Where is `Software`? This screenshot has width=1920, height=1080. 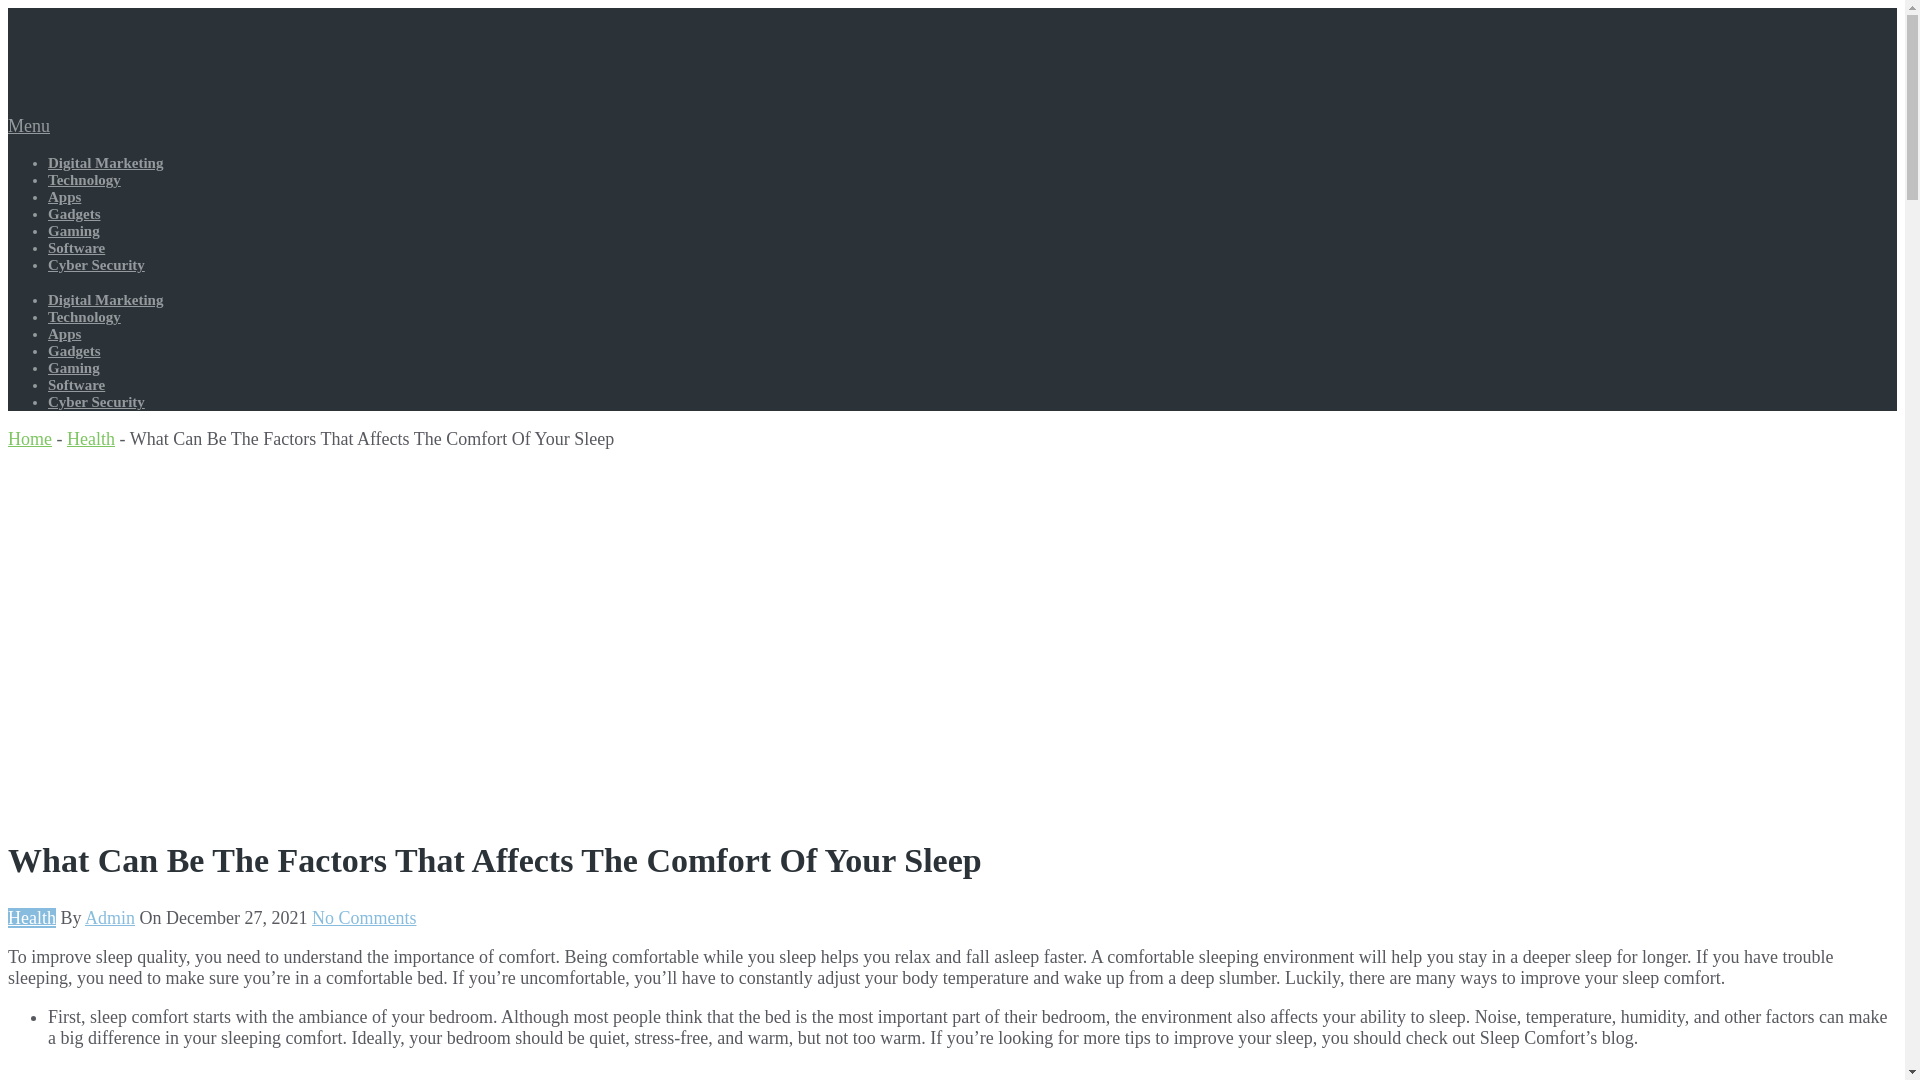
Software is located at coordinates (76, 384).